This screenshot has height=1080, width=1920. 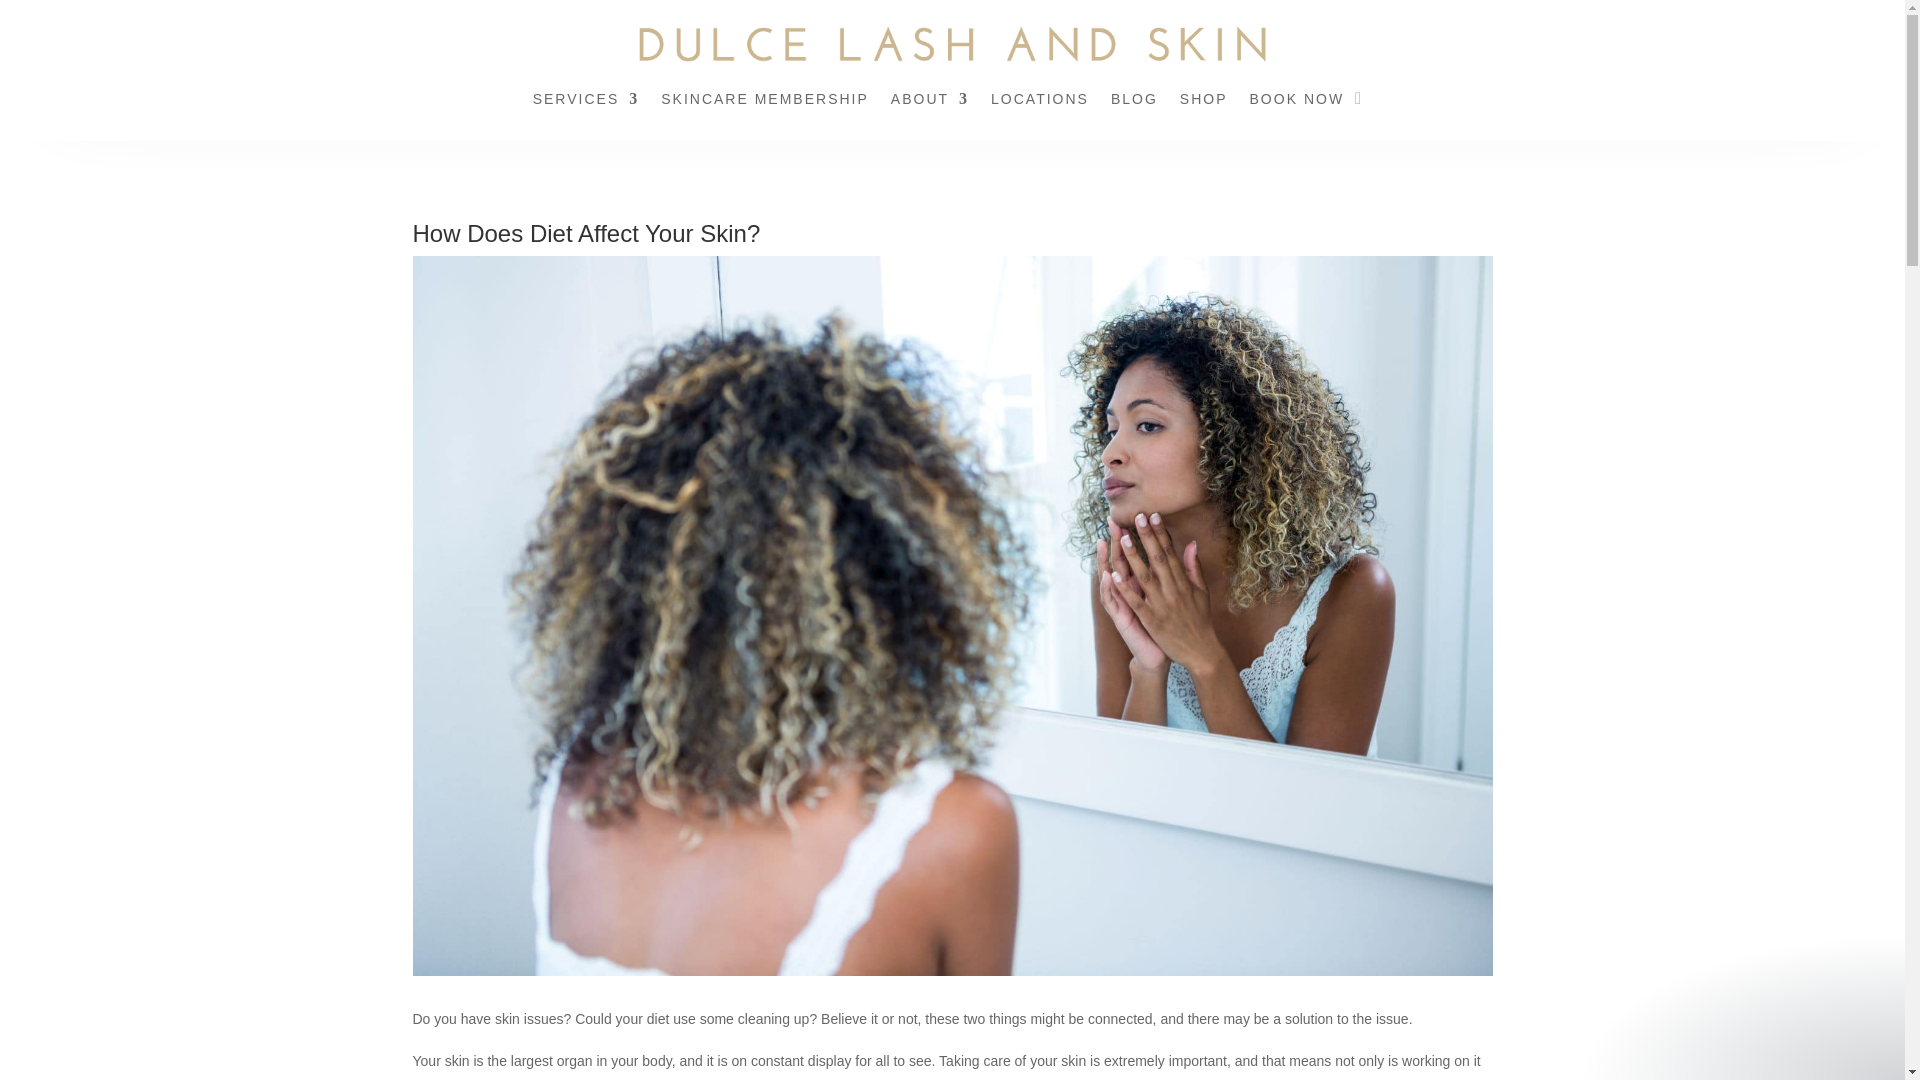 What do you see at coordinates (764, 102) in the screenshot?
I see `SKINCARE MEMBERSHIP` at bounding box center [764, 102].